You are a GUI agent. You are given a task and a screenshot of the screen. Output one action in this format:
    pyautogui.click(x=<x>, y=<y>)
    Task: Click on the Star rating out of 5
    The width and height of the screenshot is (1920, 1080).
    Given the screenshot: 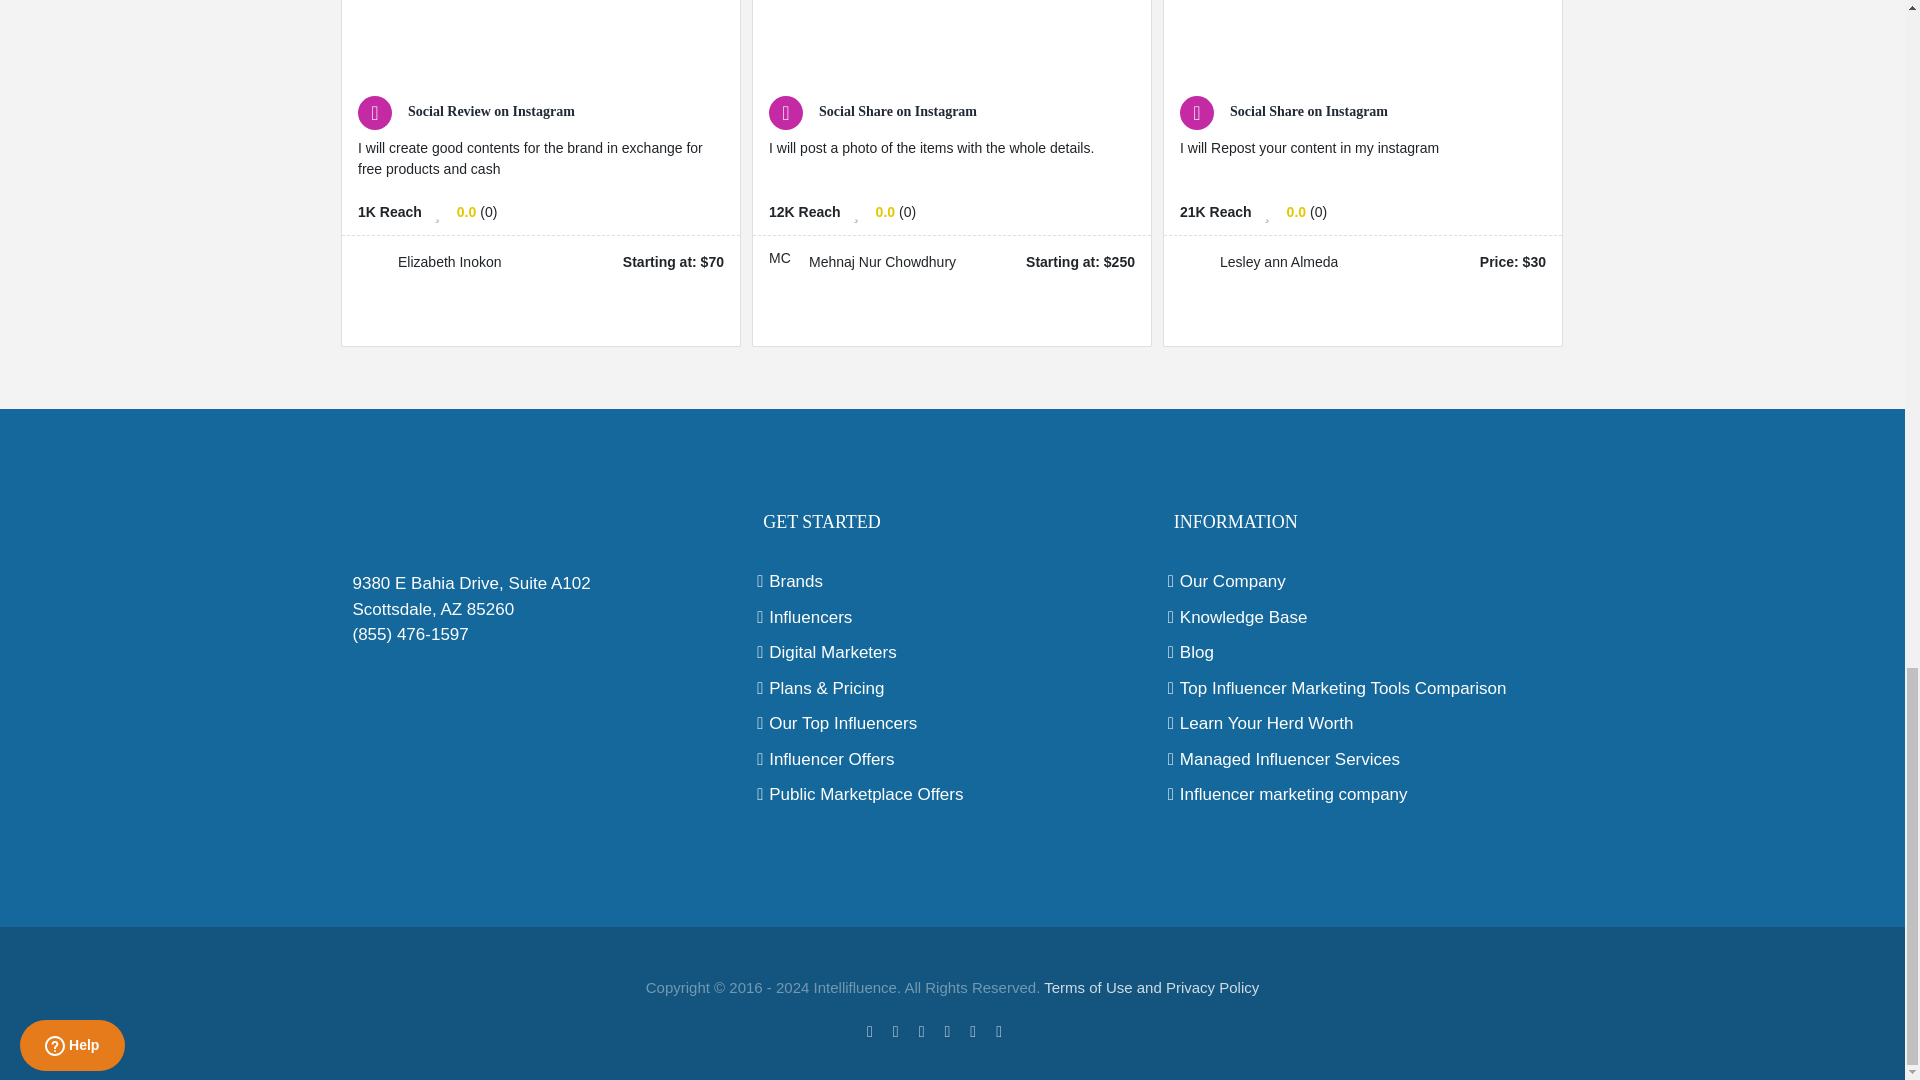 What is the action you would take?
    pyautogui.click(x=466, y=212)
    